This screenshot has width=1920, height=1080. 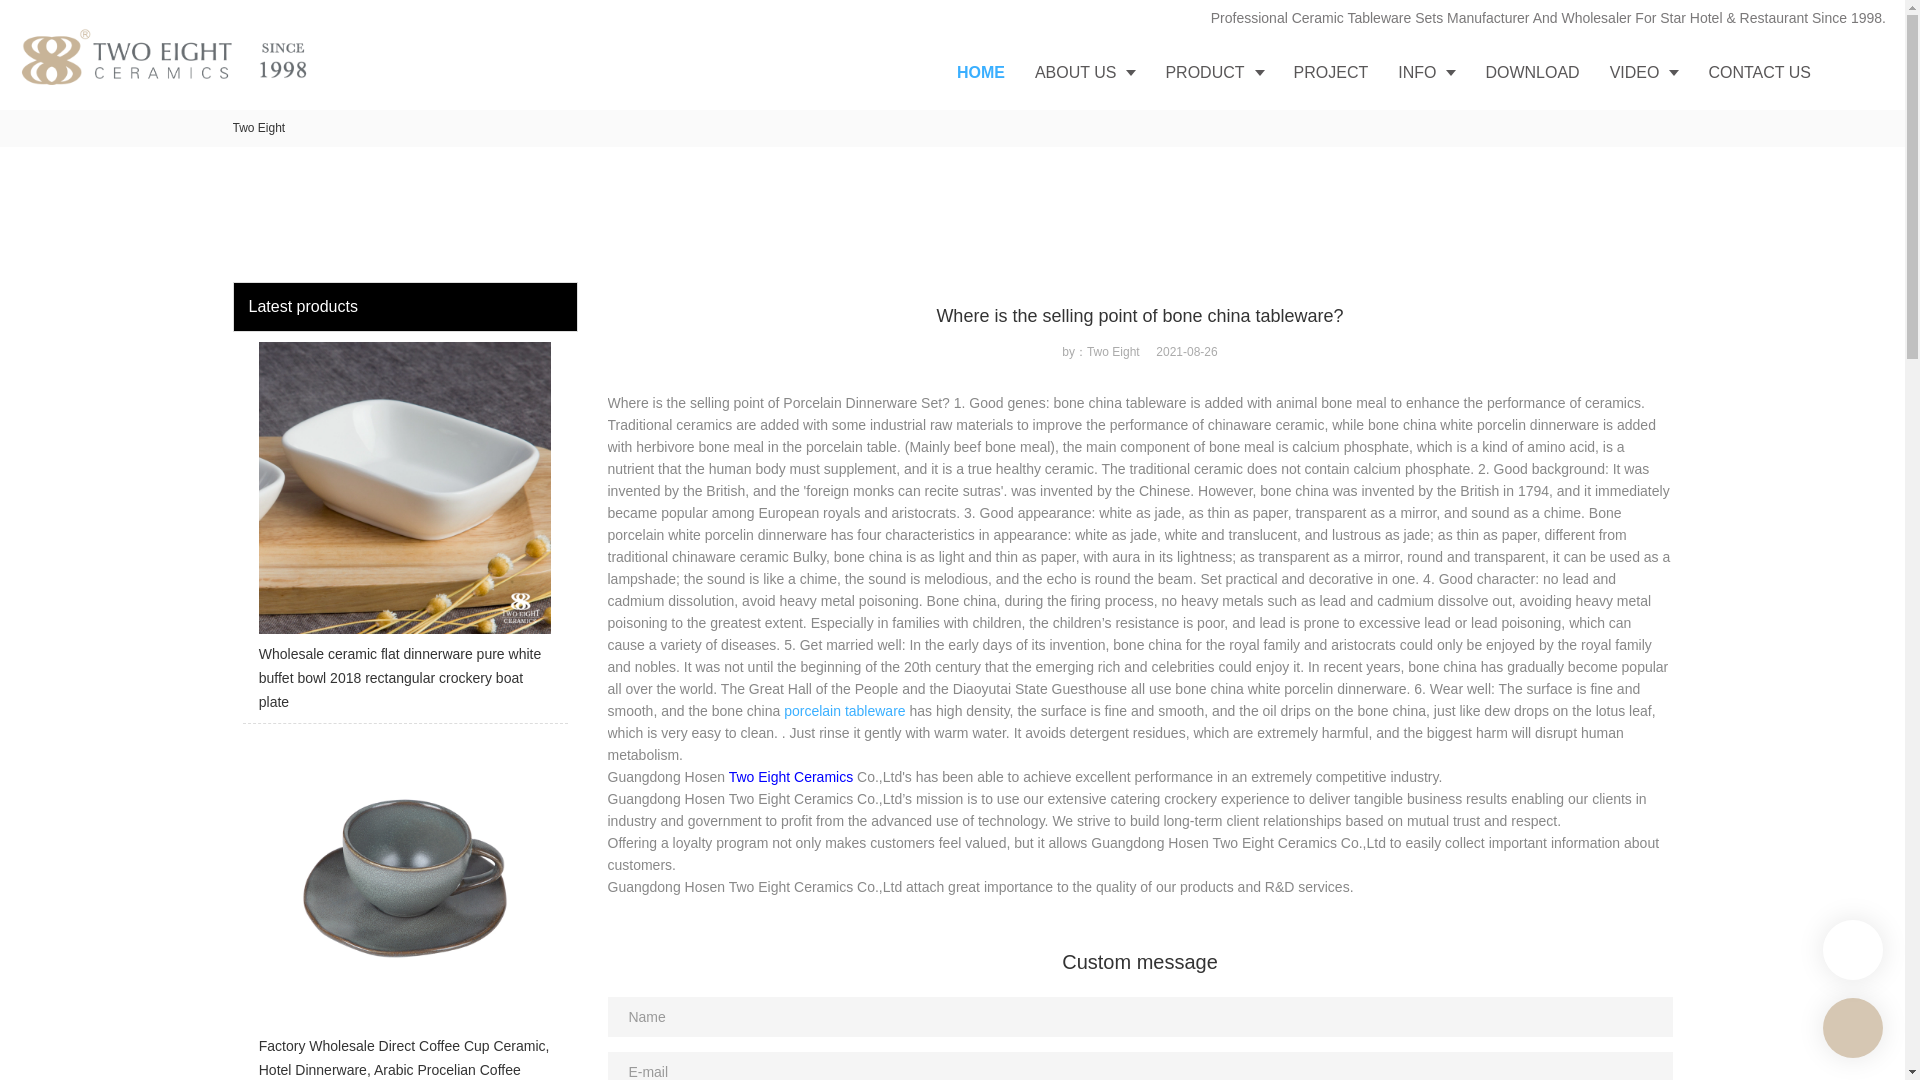 I want to click on CONTACT US, so click(x=1759, y=72).